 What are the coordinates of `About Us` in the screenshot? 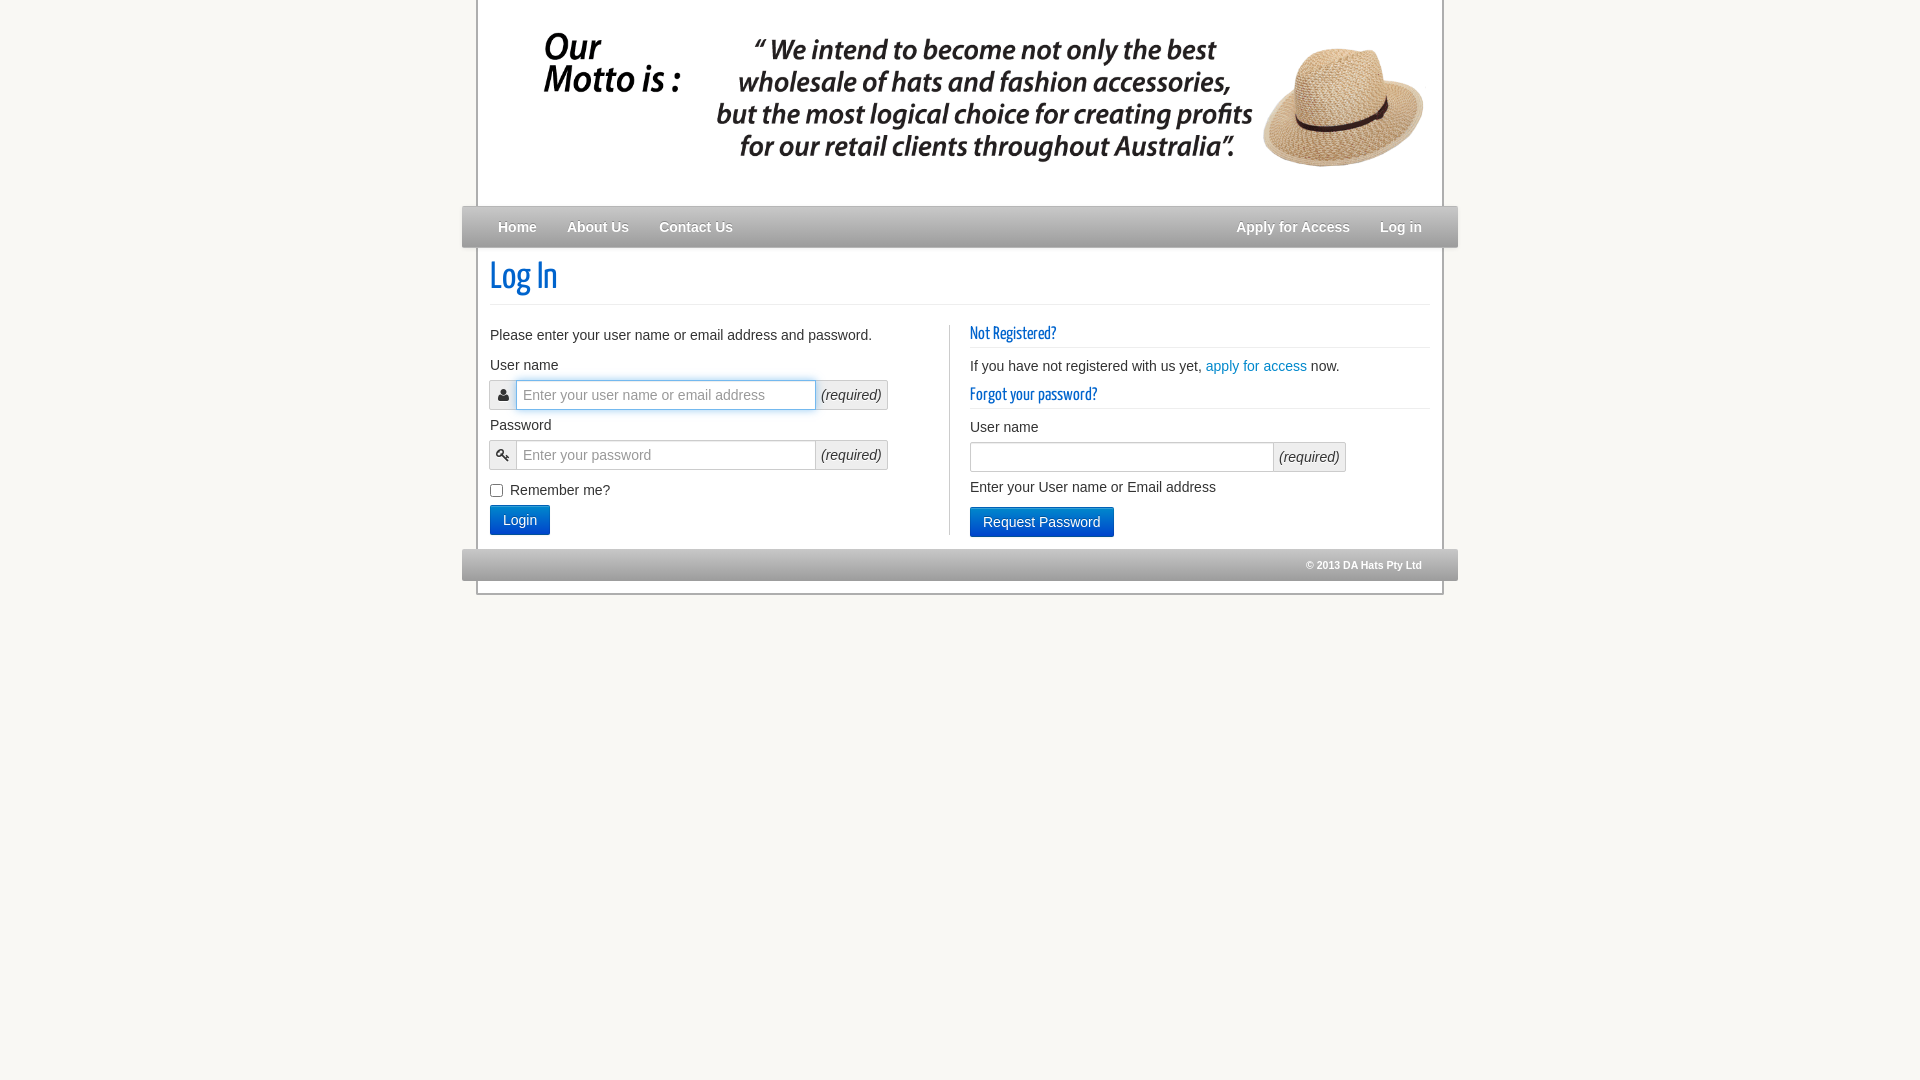 It's located at (598, 227).